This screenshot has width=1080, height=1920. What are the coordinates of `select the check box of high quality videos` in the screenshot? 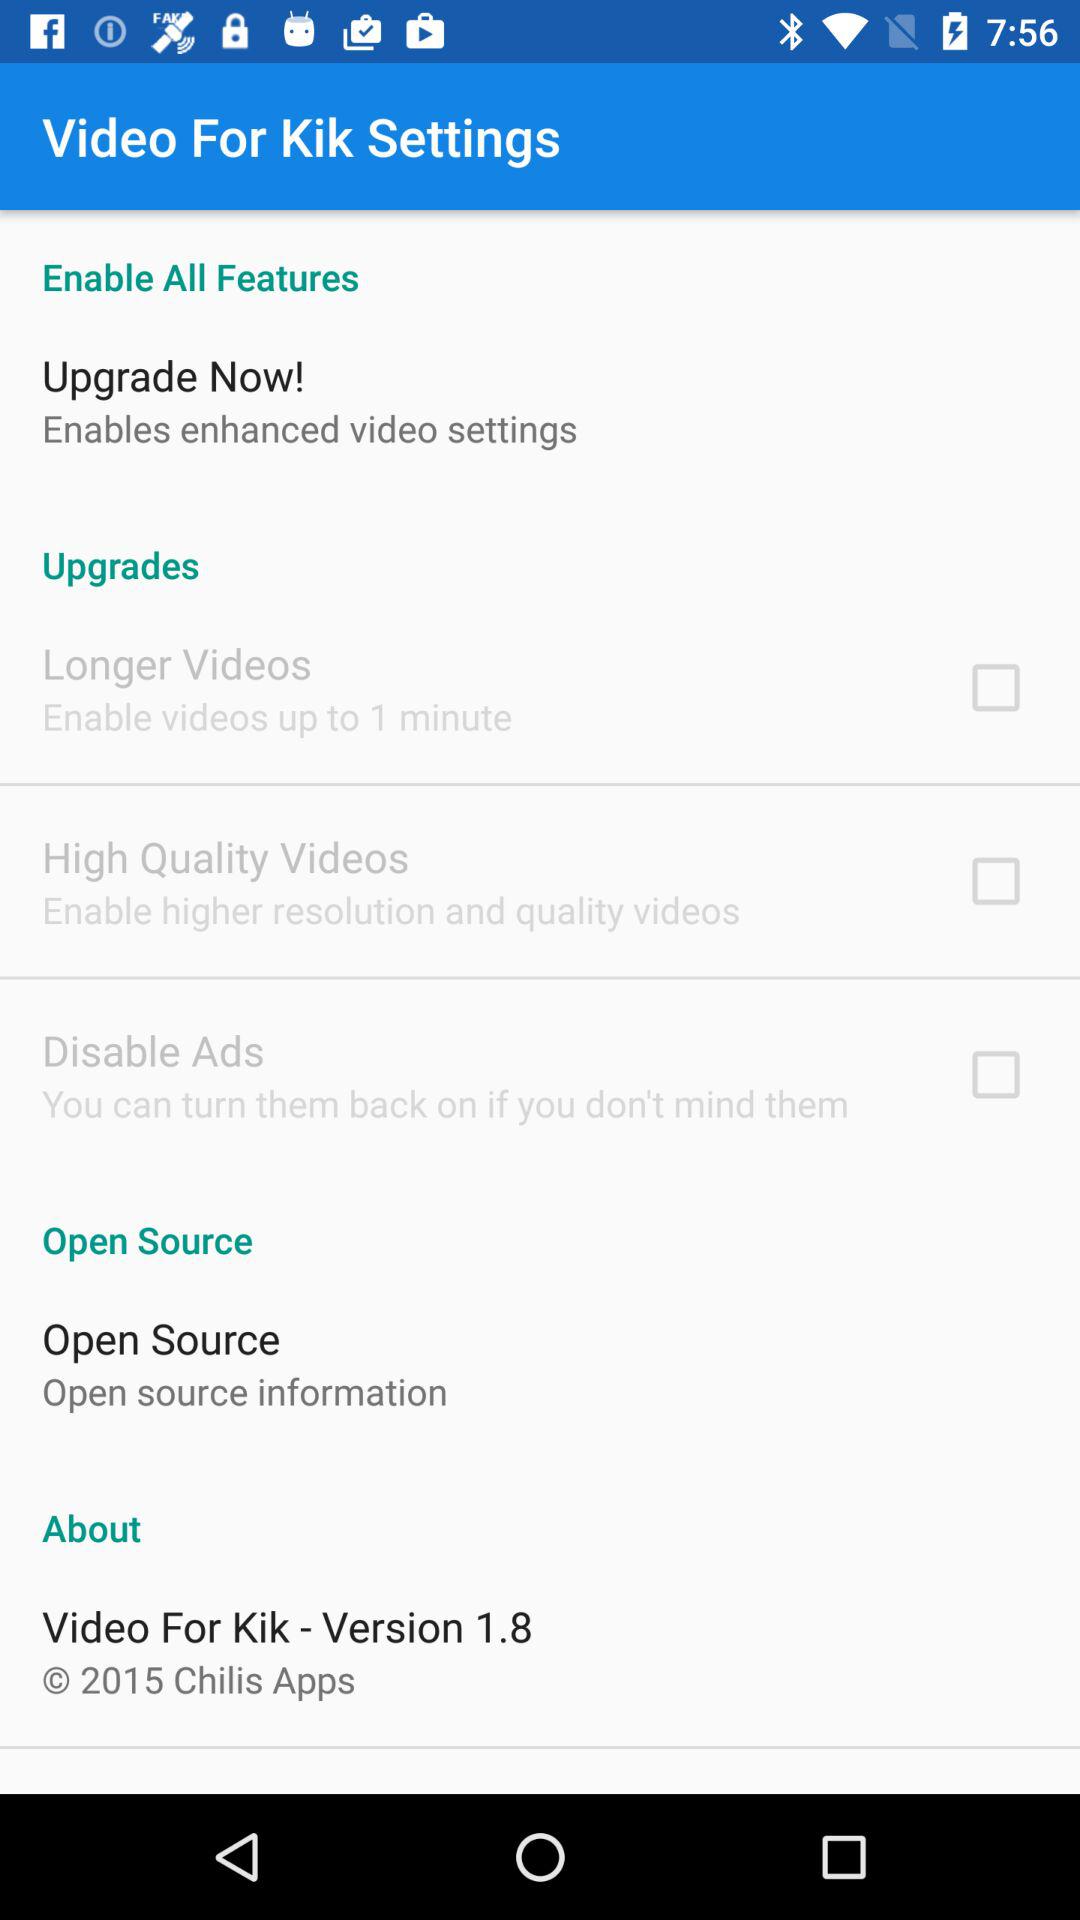 It's located at (995, 881).